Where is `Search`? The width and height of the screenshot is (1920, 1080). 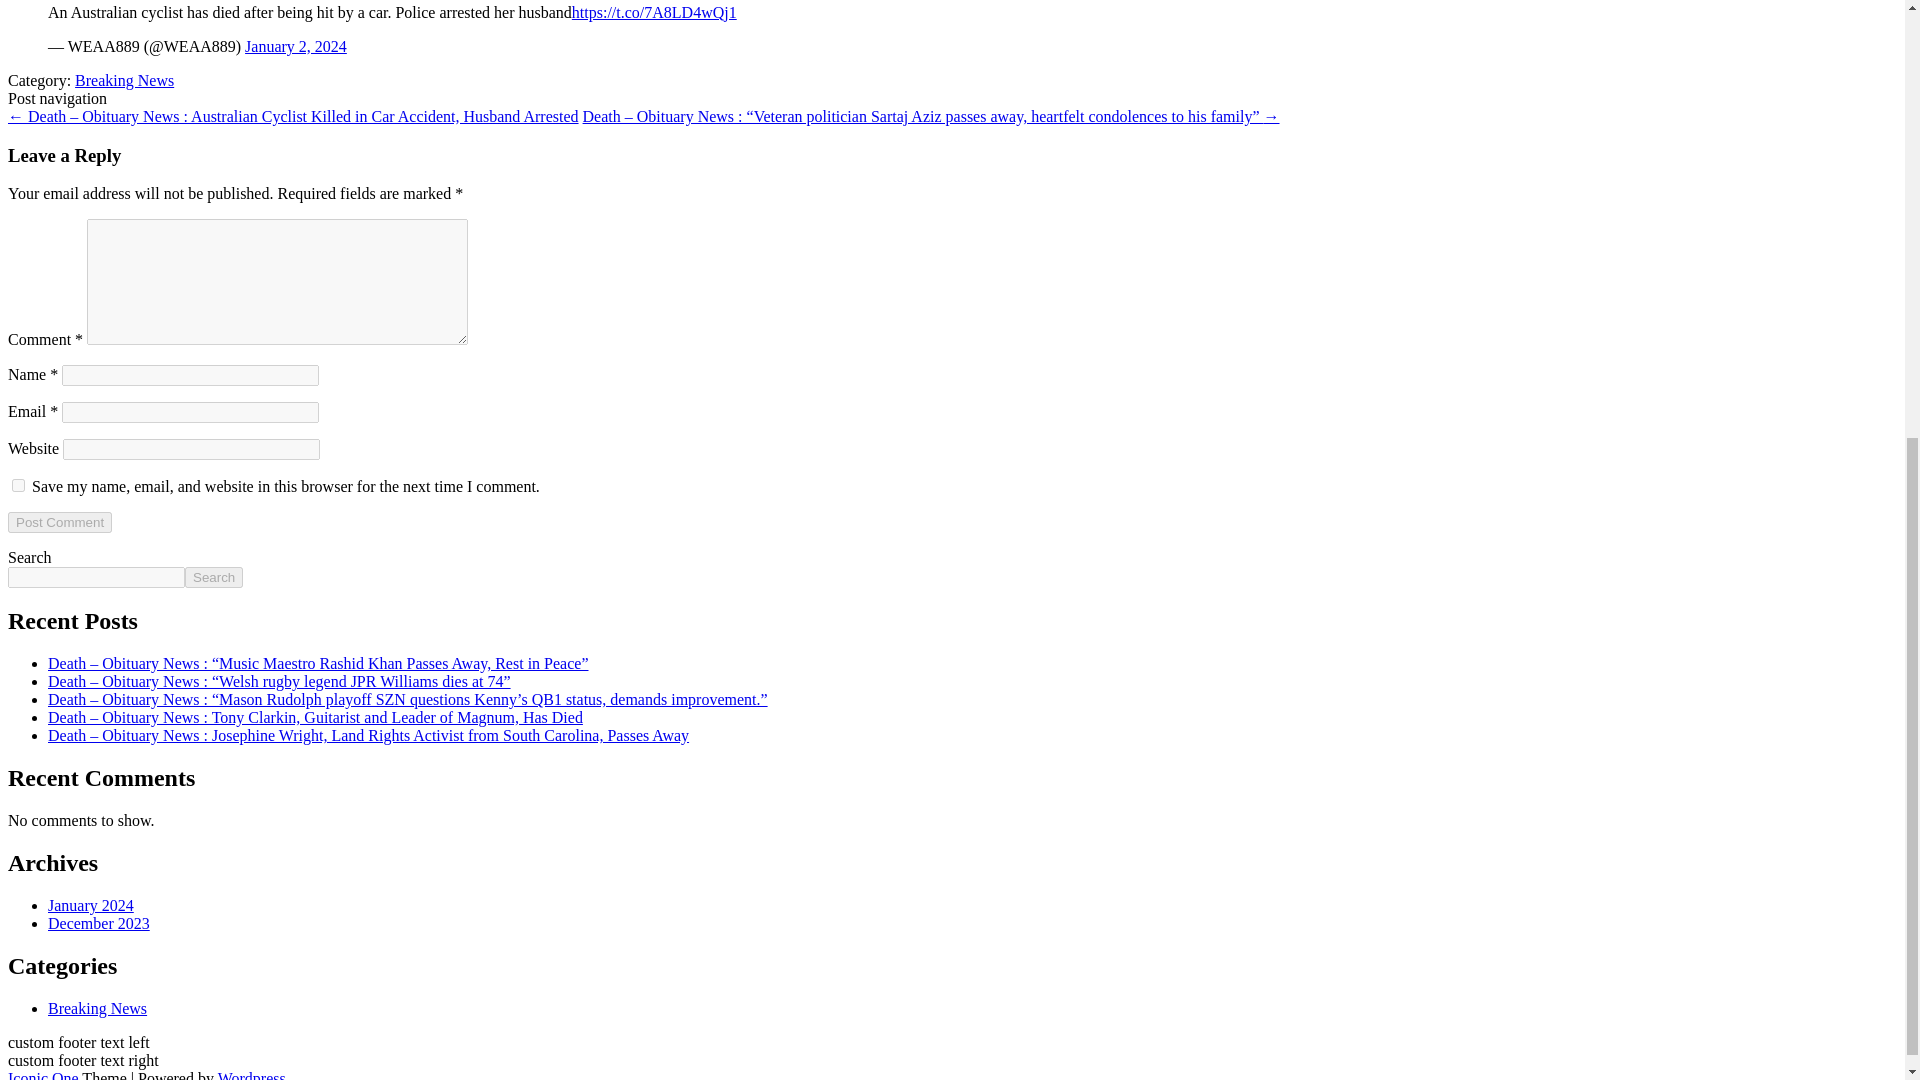 Search is located at coordinates (214, 577).